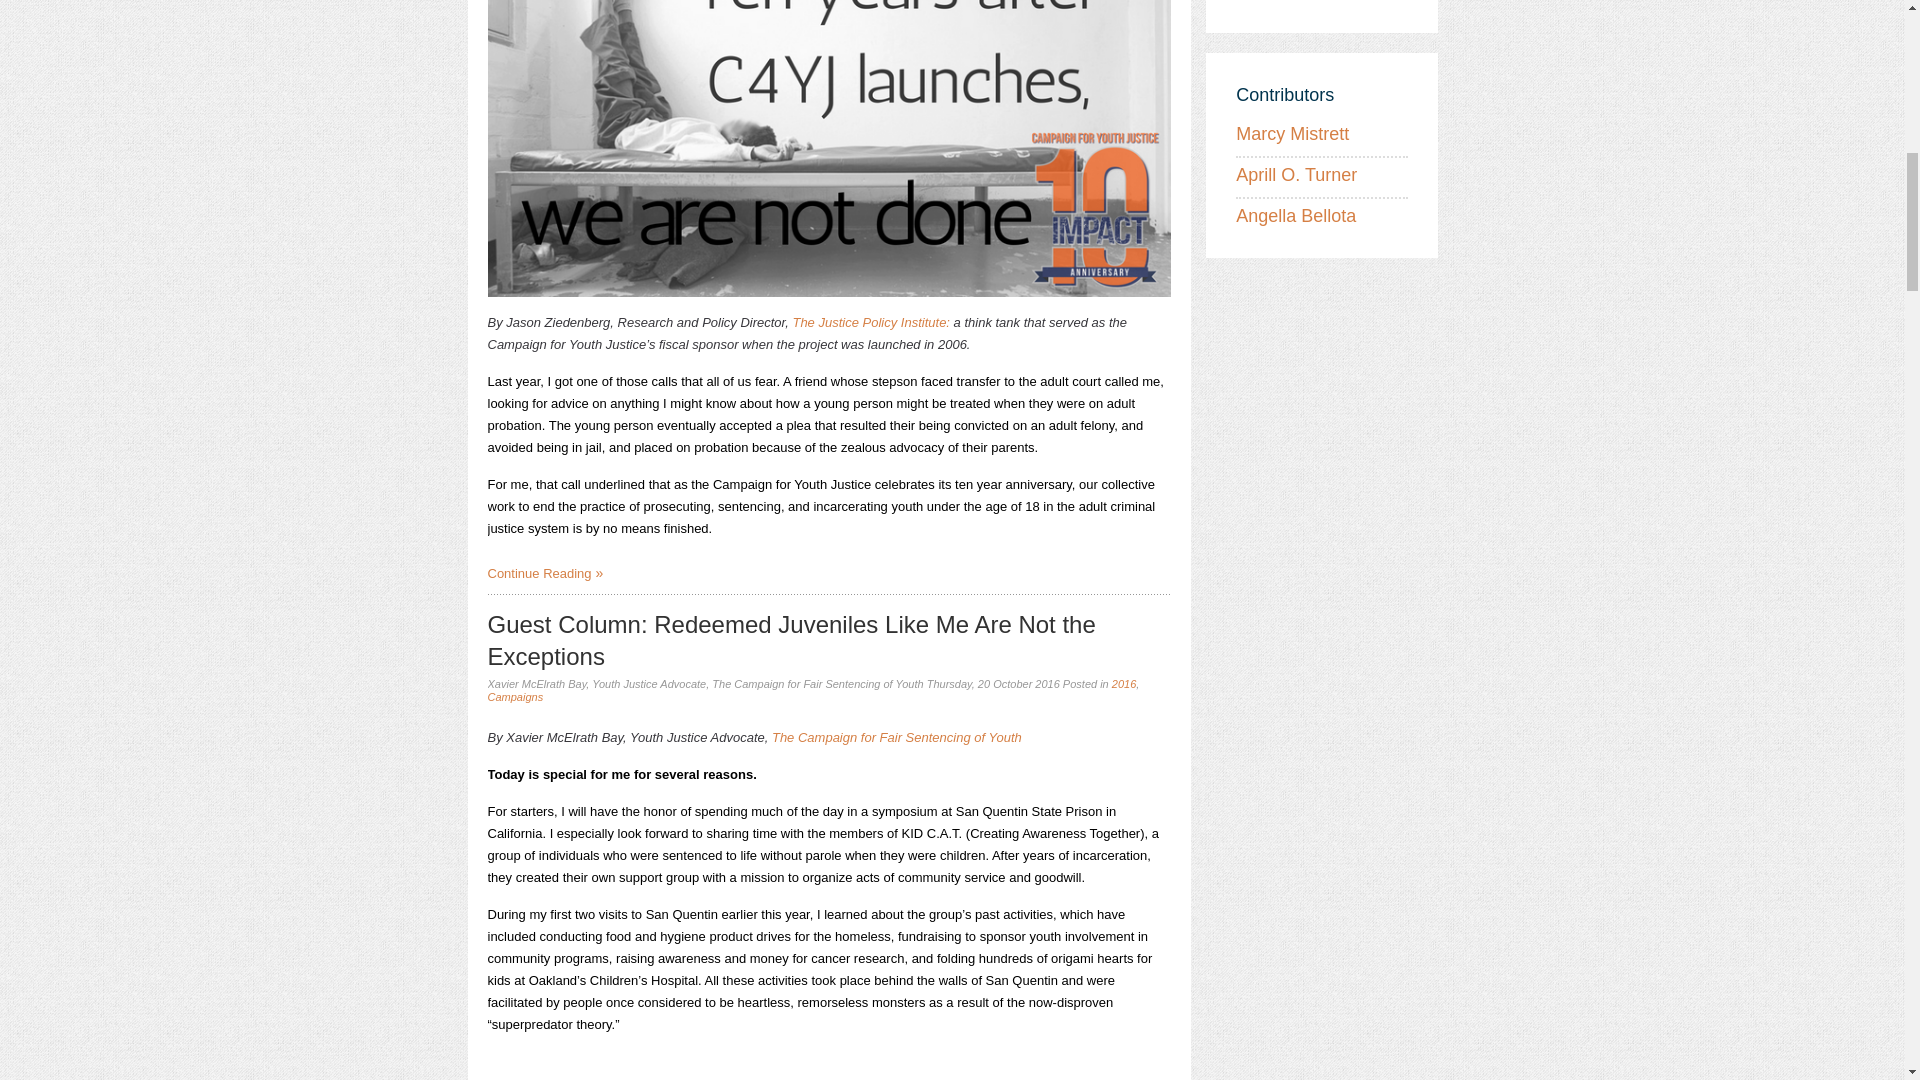  Describe the element at coordinates (884, 322) in the screenshot. I see `Justice Policy Institute:` at that location.